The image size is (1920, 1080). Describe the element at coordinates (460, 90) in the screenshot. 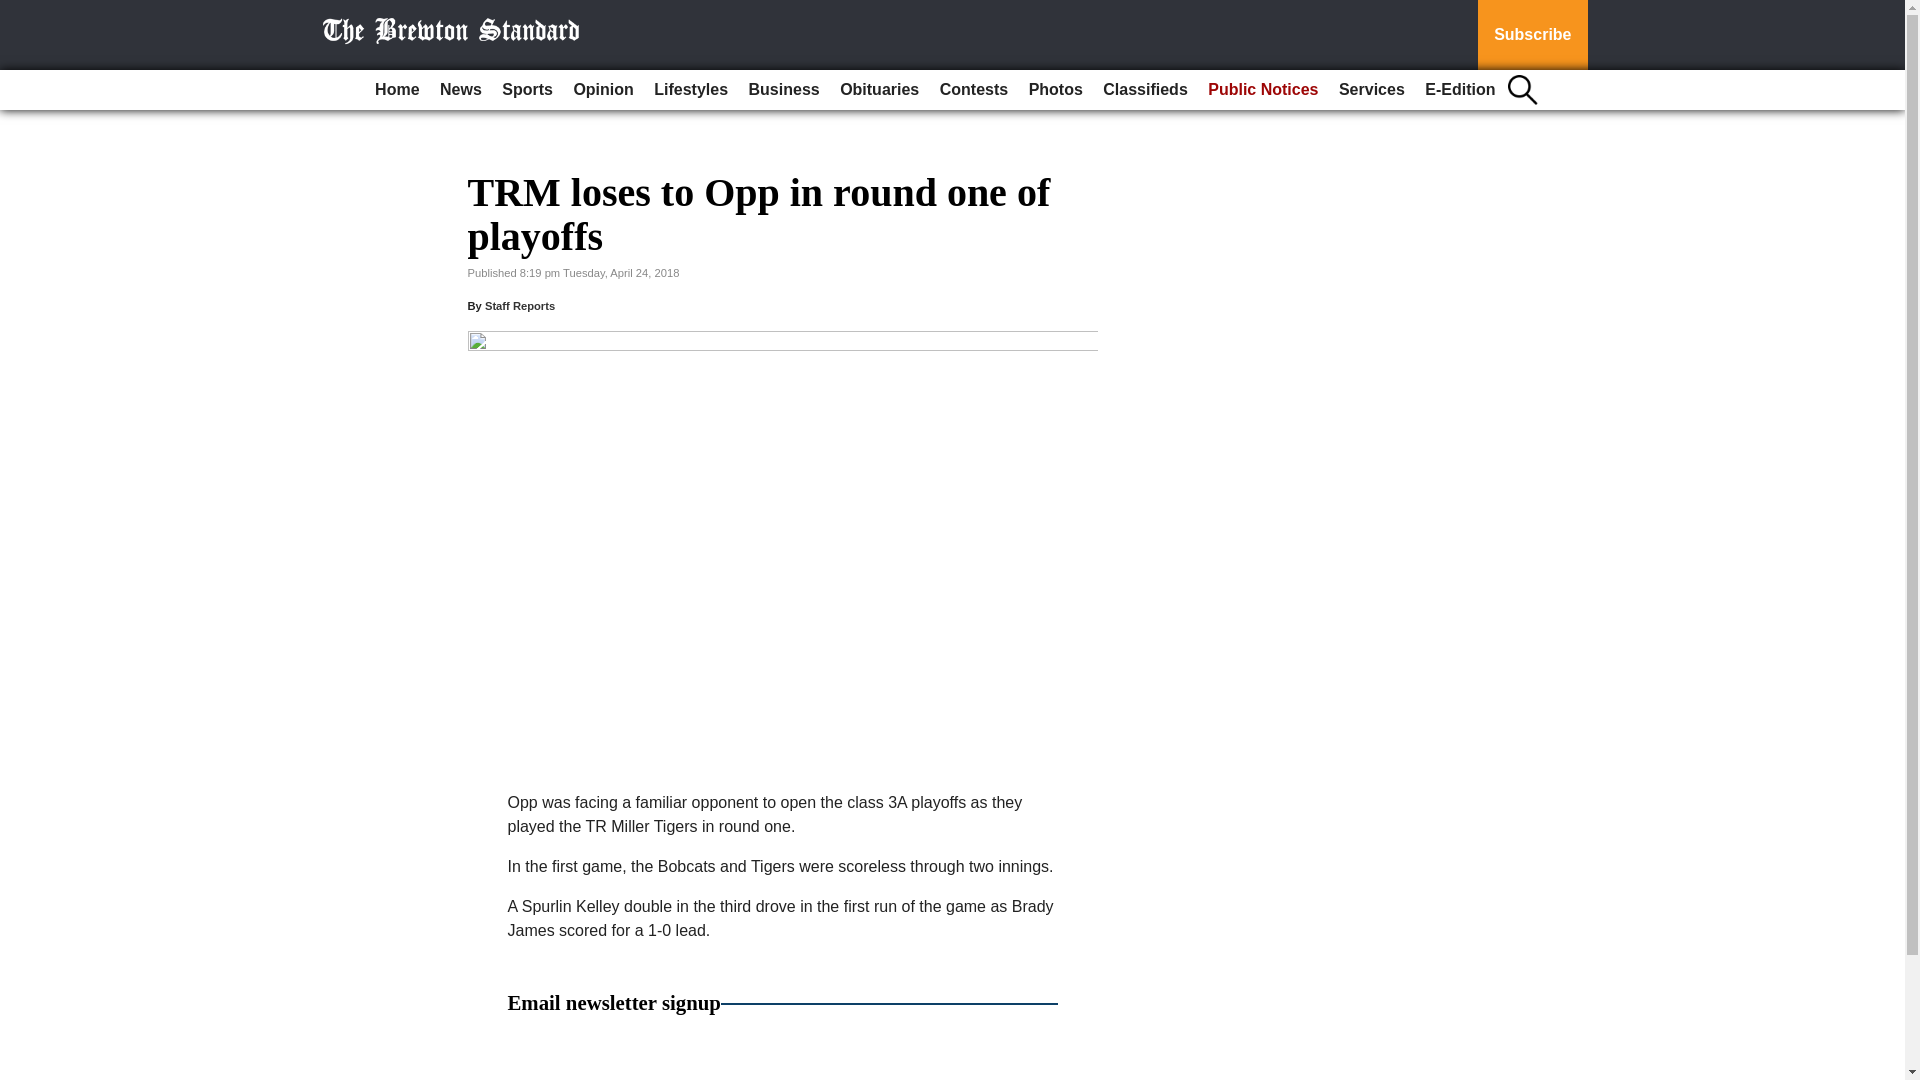

I see `News` at that location.